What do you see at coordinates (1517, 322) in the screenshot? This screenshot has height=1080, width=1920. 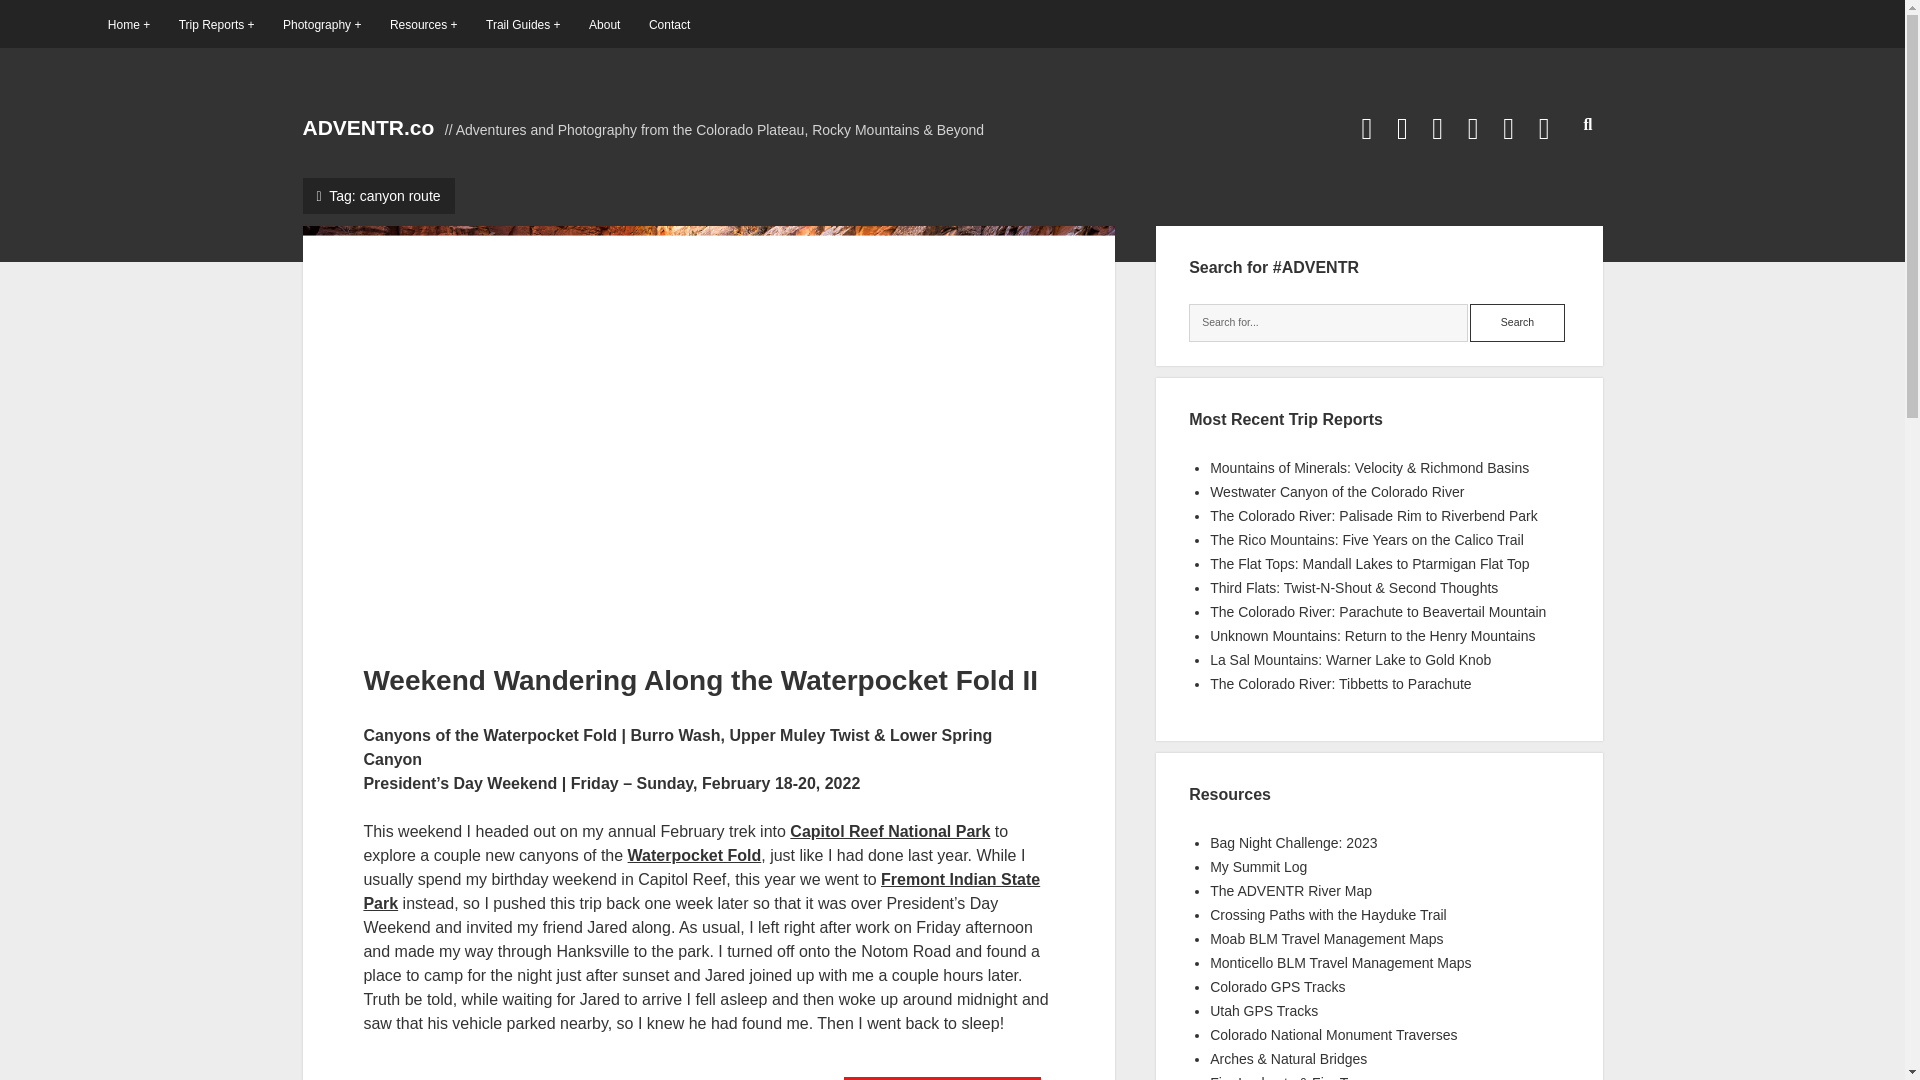 I see `Search` at bounding box center [1517, 322].